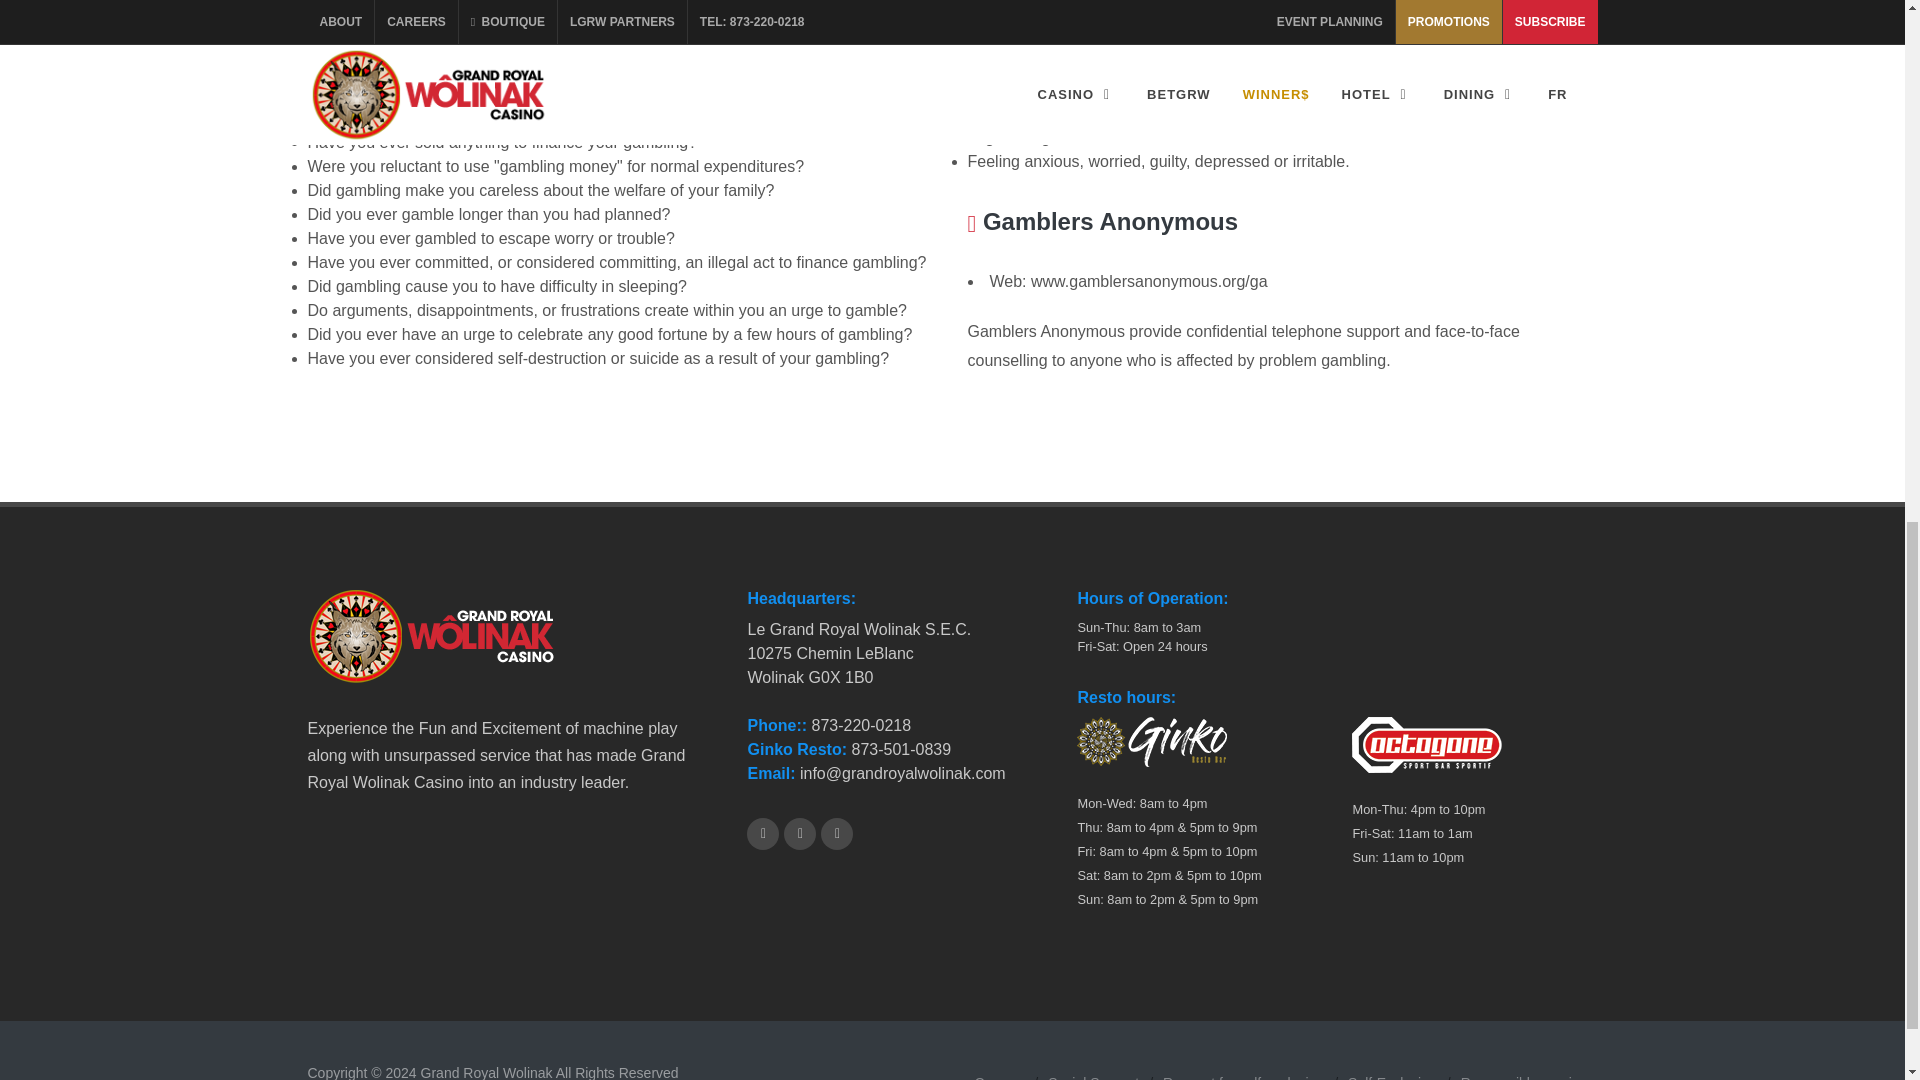 The width and height of the screenshot is (1920, 1080). Describe the element at coordinates (770, 772) in the screenshot. I see `Email Address` at that location.